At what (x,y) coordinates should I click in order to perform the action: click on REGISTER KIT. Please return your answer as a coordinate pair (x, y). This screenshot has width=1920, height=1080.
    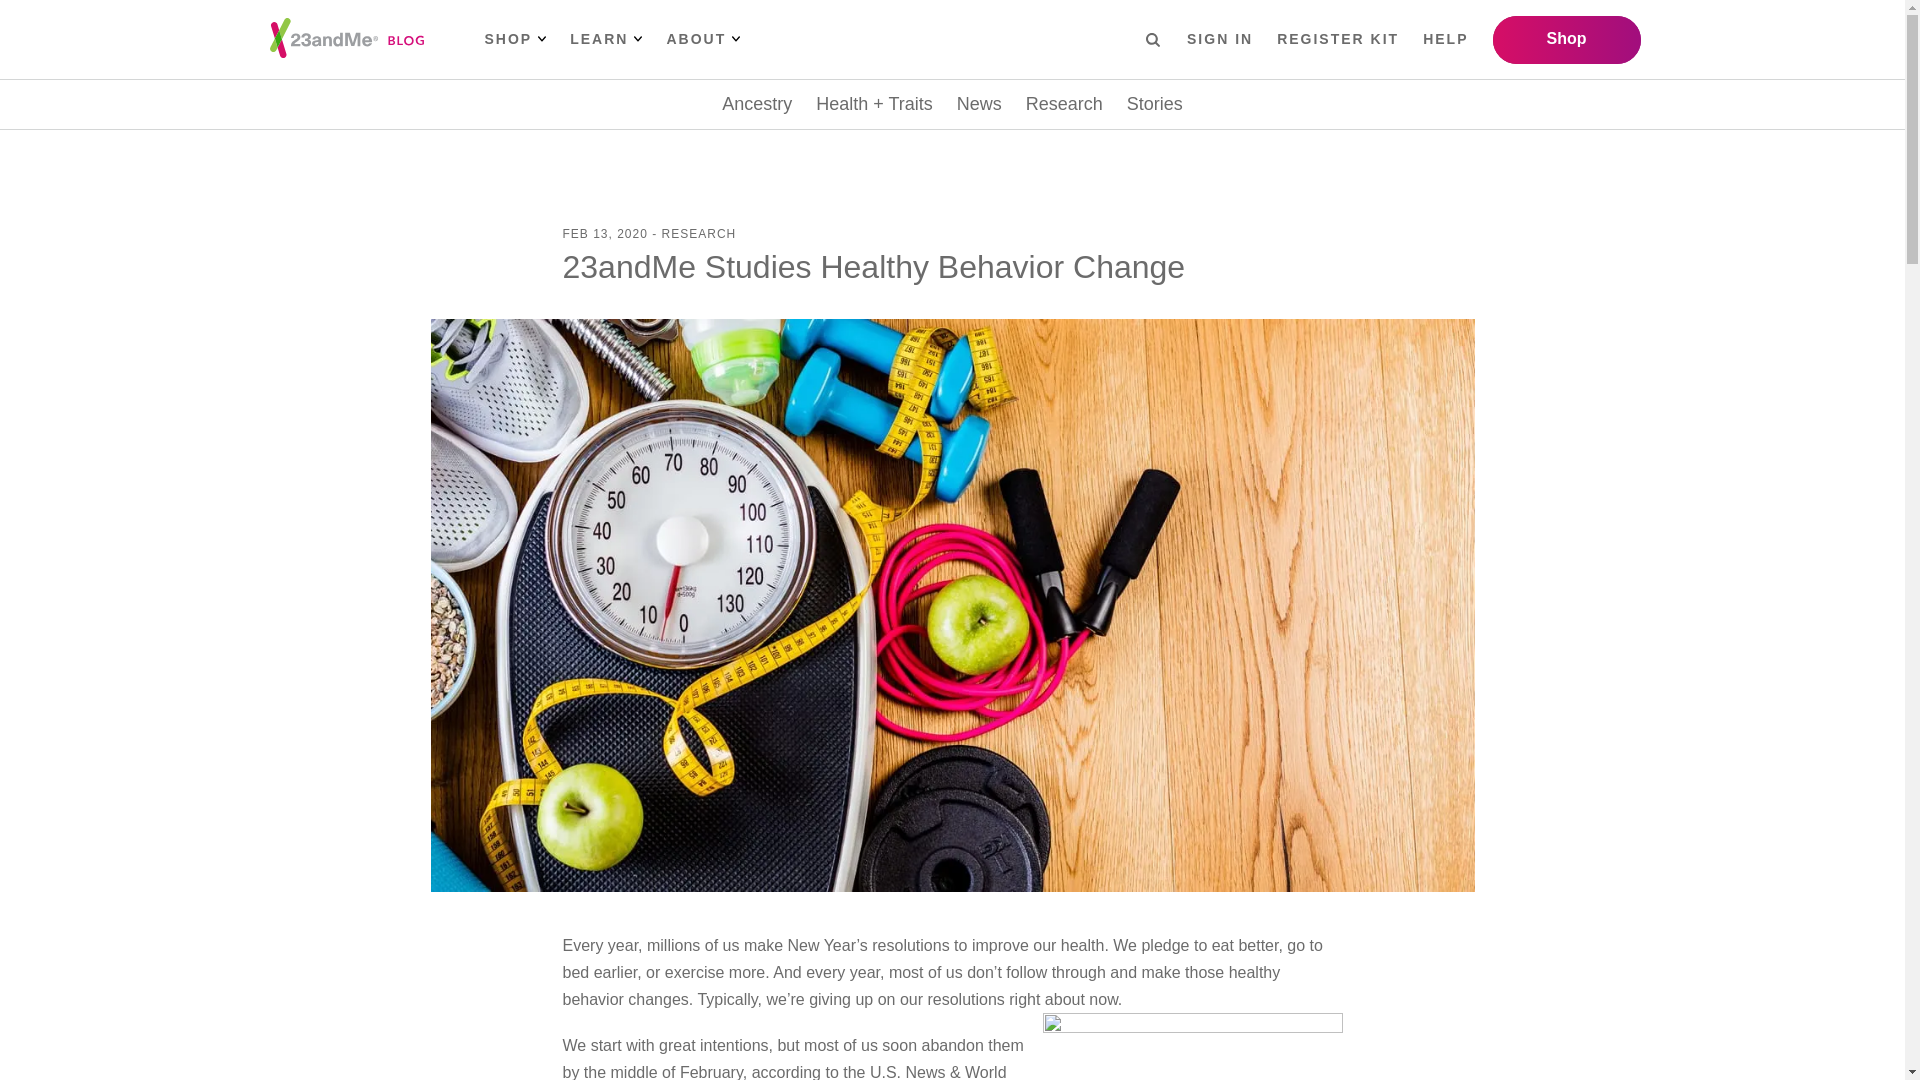
    Looking at the image, I should click on (1338, 39).